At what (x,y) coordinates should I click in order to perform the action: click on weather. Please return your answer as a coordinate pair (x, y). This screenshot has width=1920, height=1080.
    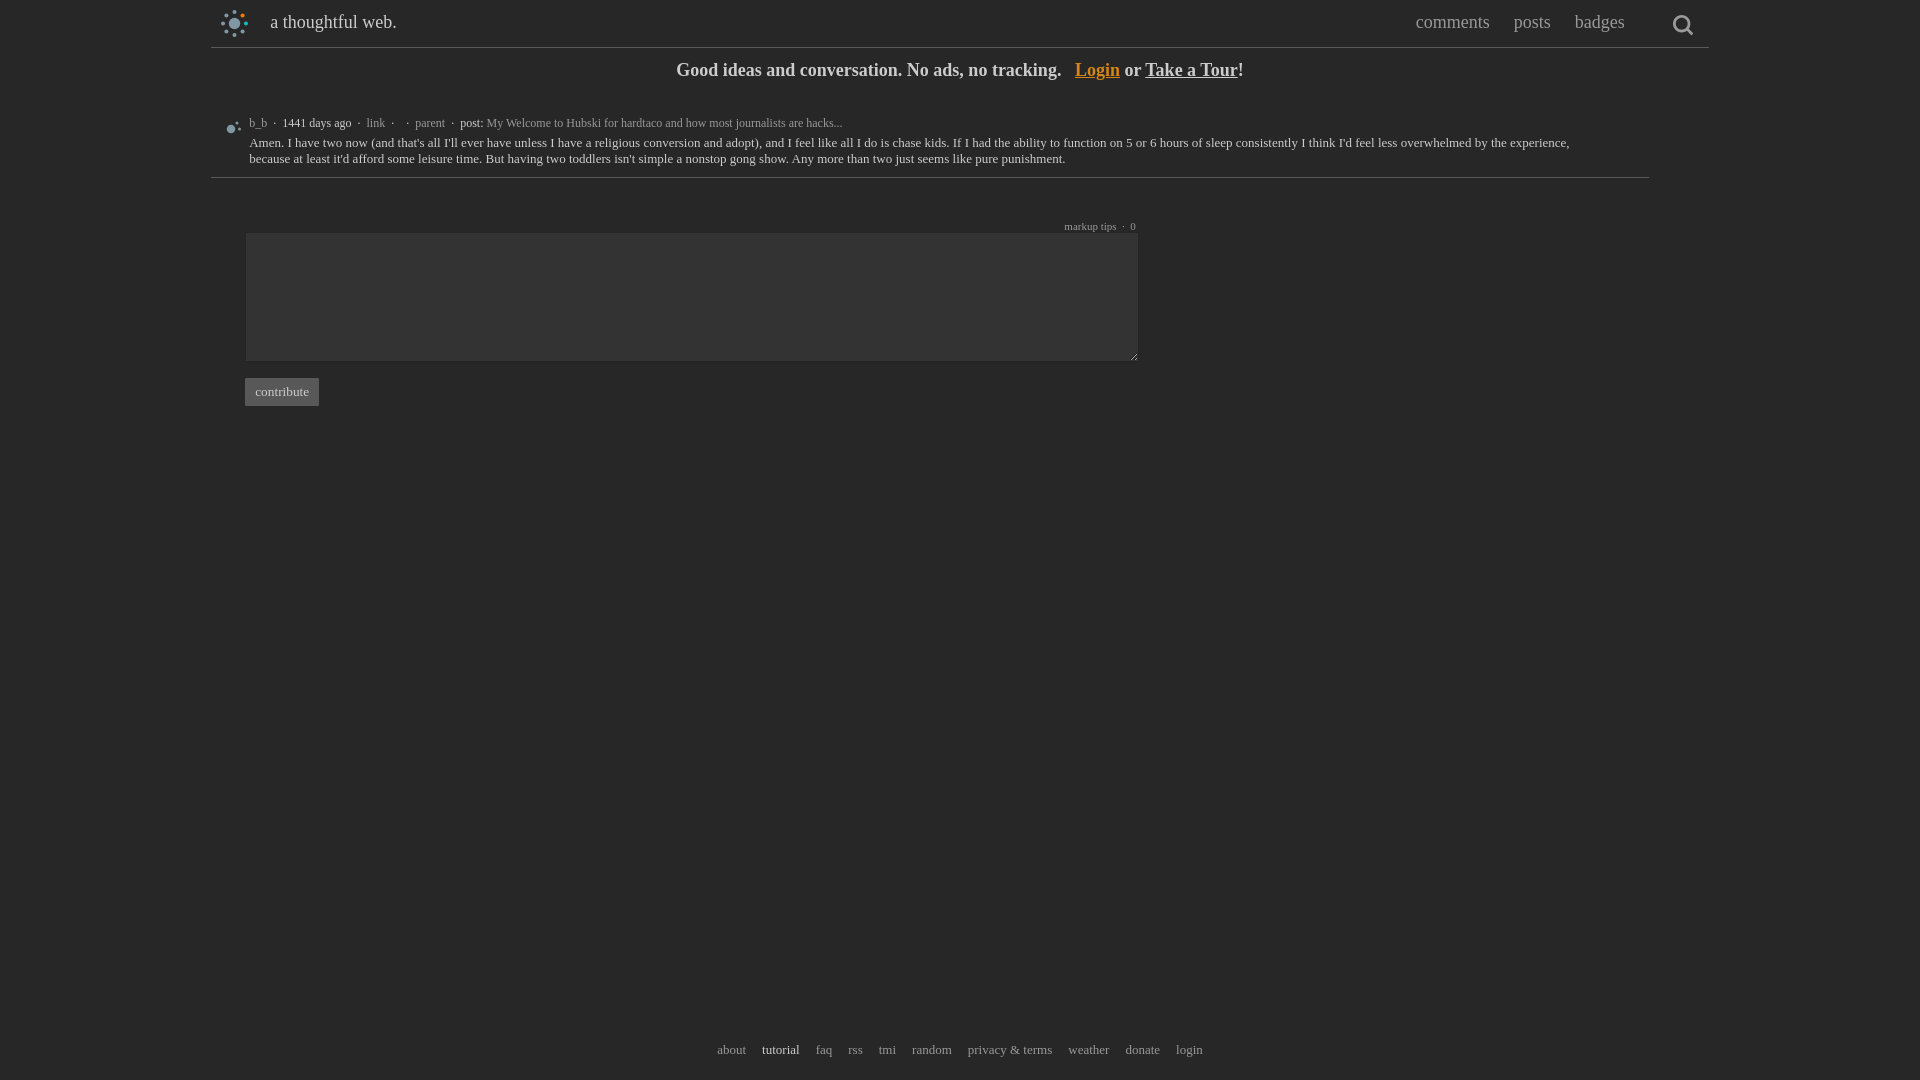
    Looking at the image, I should click on (1088, 1050).